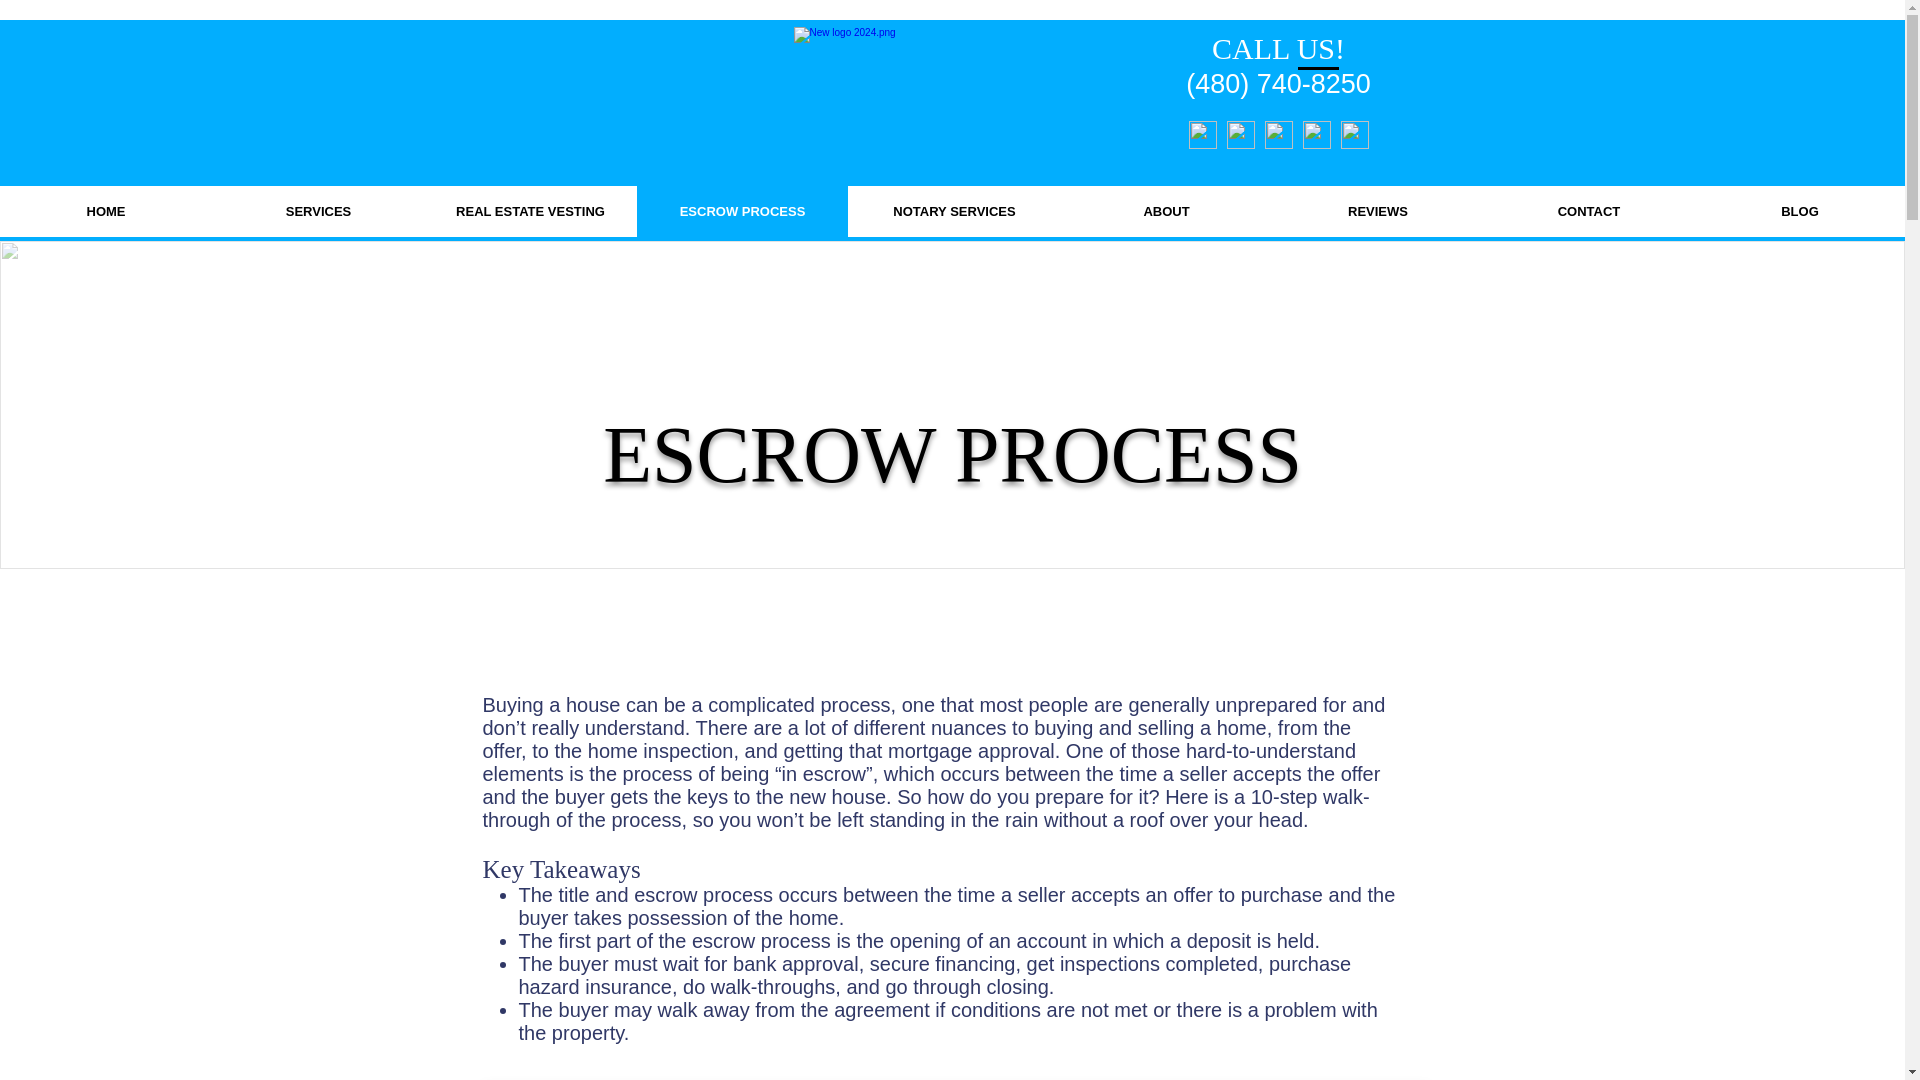 Image resolution: width=1920 pixels, height=1080 pixels. Describe the element at coordinates (1376, 210) in the screenshot. I see `REVIEWS` at that location.